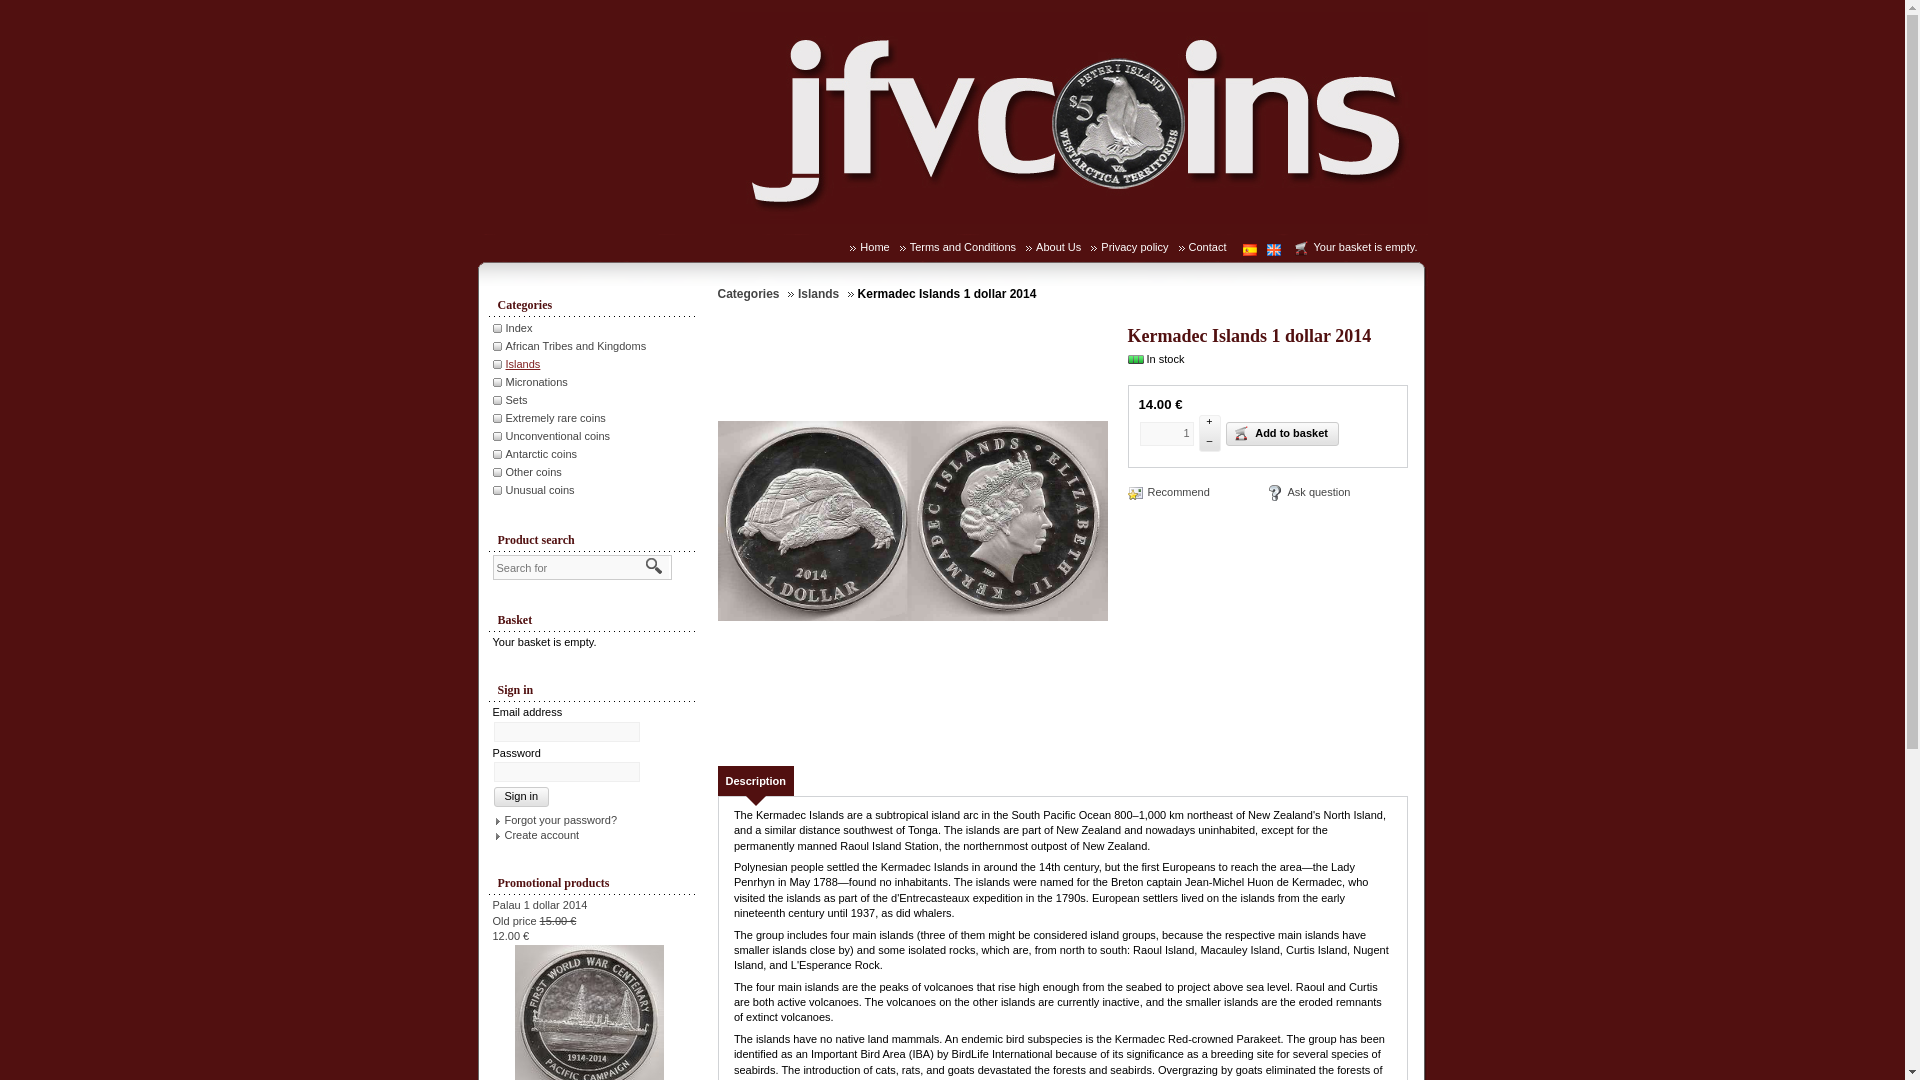  Describe the element at coordinates (559, 435) in the screenshot. I see `Unconventional coins` at that location.